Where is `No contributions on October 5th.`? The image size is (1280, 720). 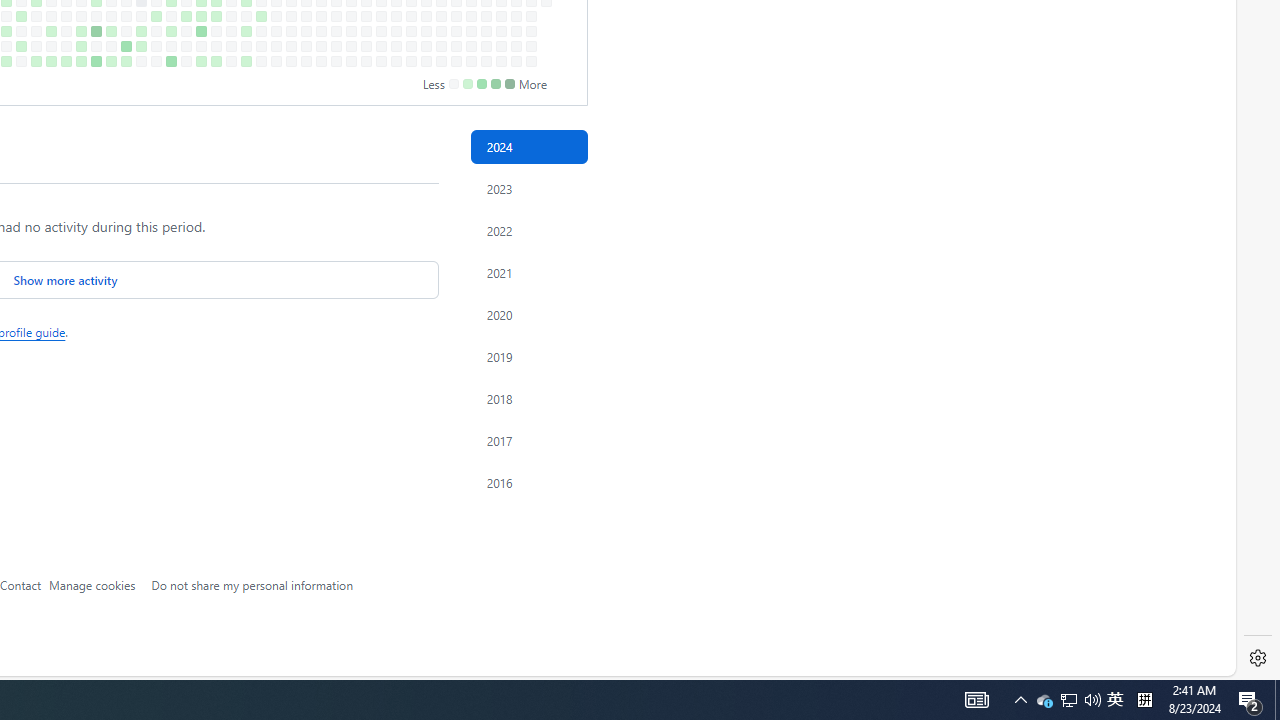
No contributions on October 5th. is located at coordinates (351, 61).